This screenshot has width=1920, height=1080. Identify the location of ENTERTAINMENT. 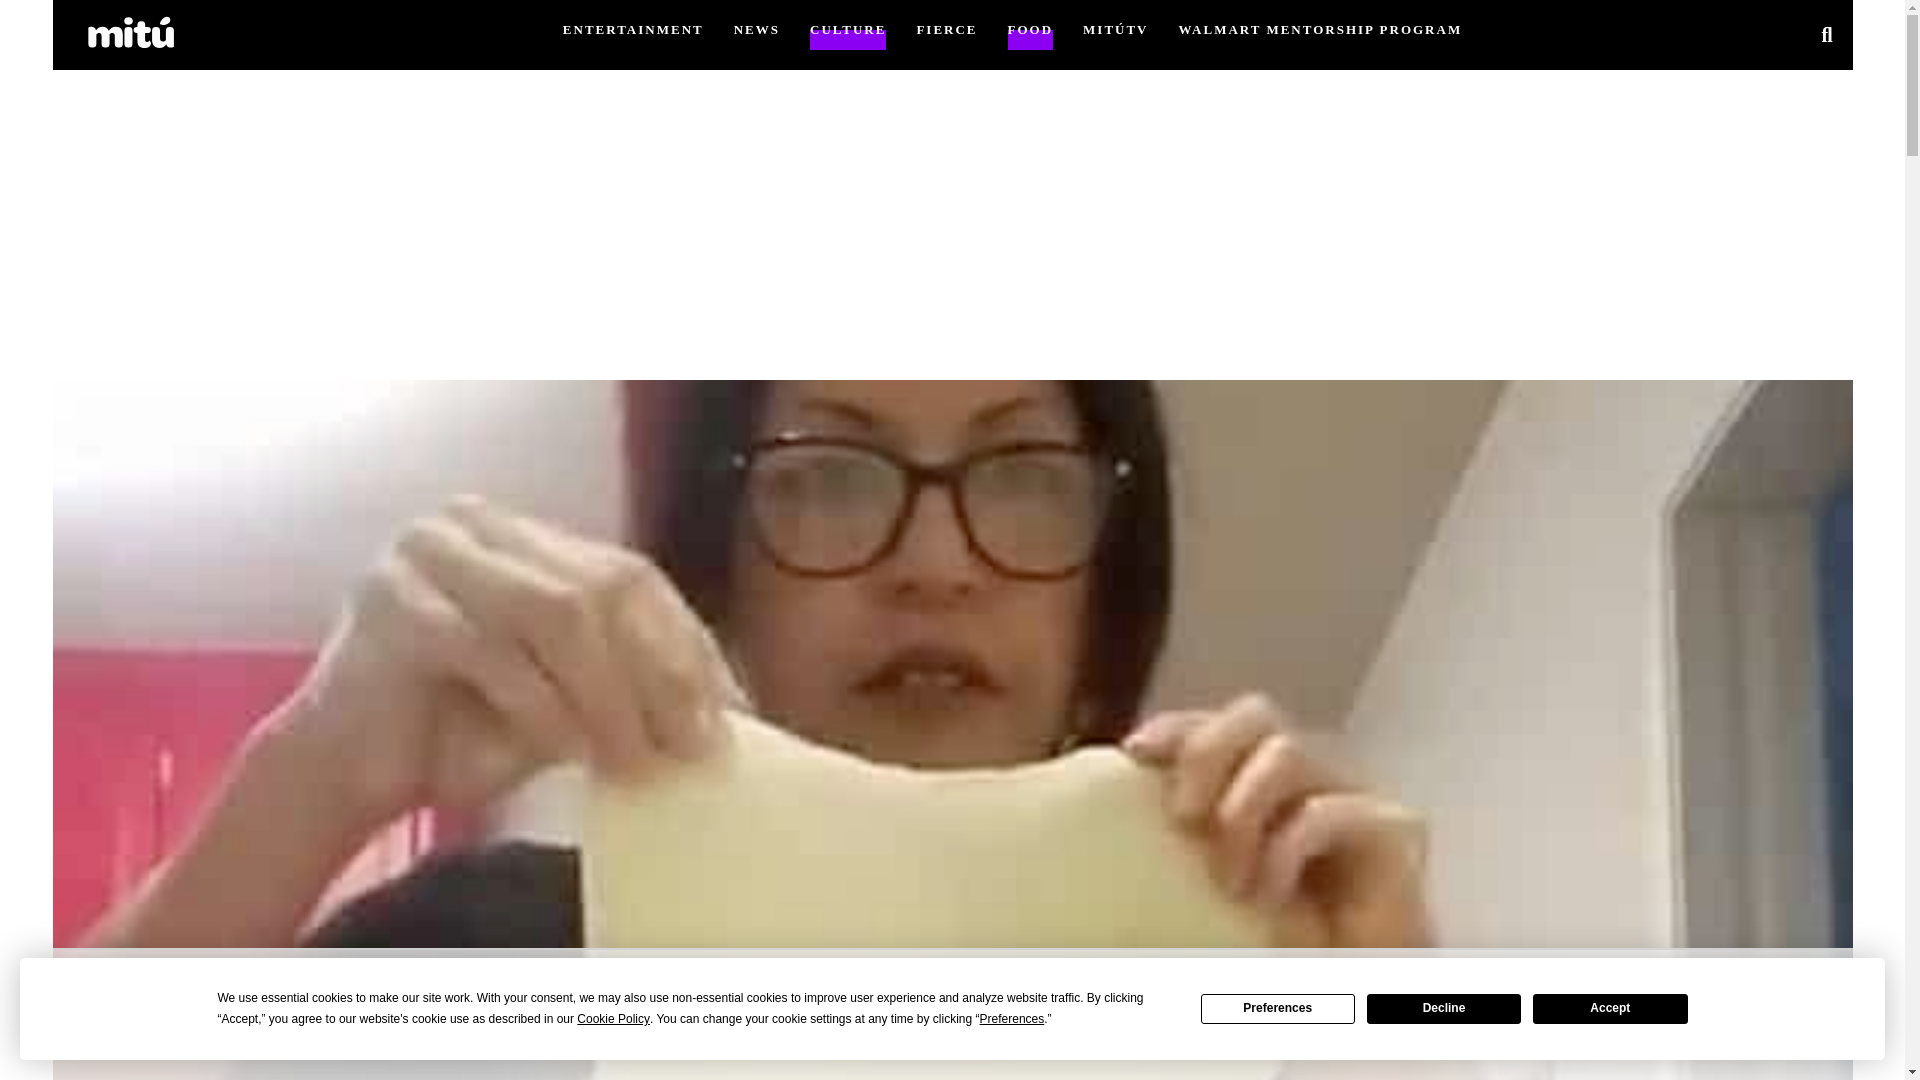
(633, 28).